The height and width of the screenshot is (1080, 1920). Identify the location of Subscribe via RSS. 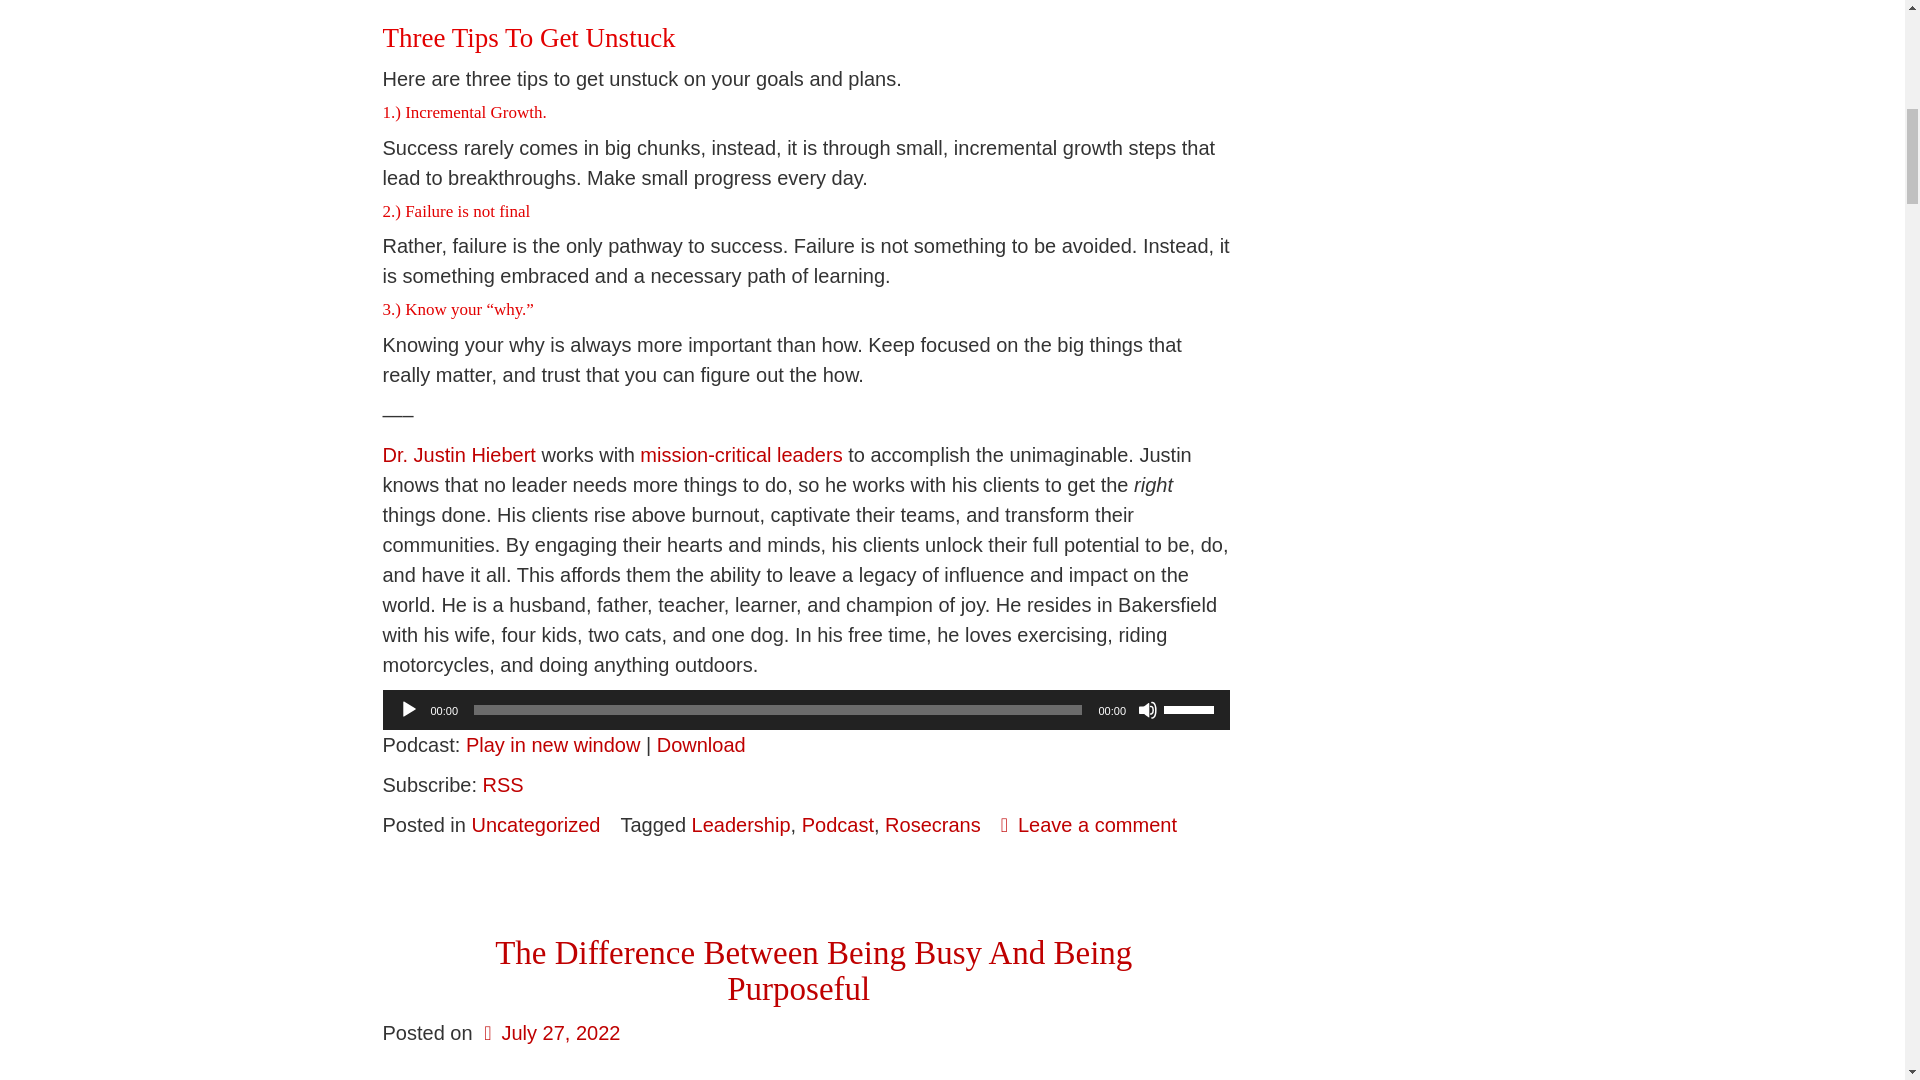
(504, 784).